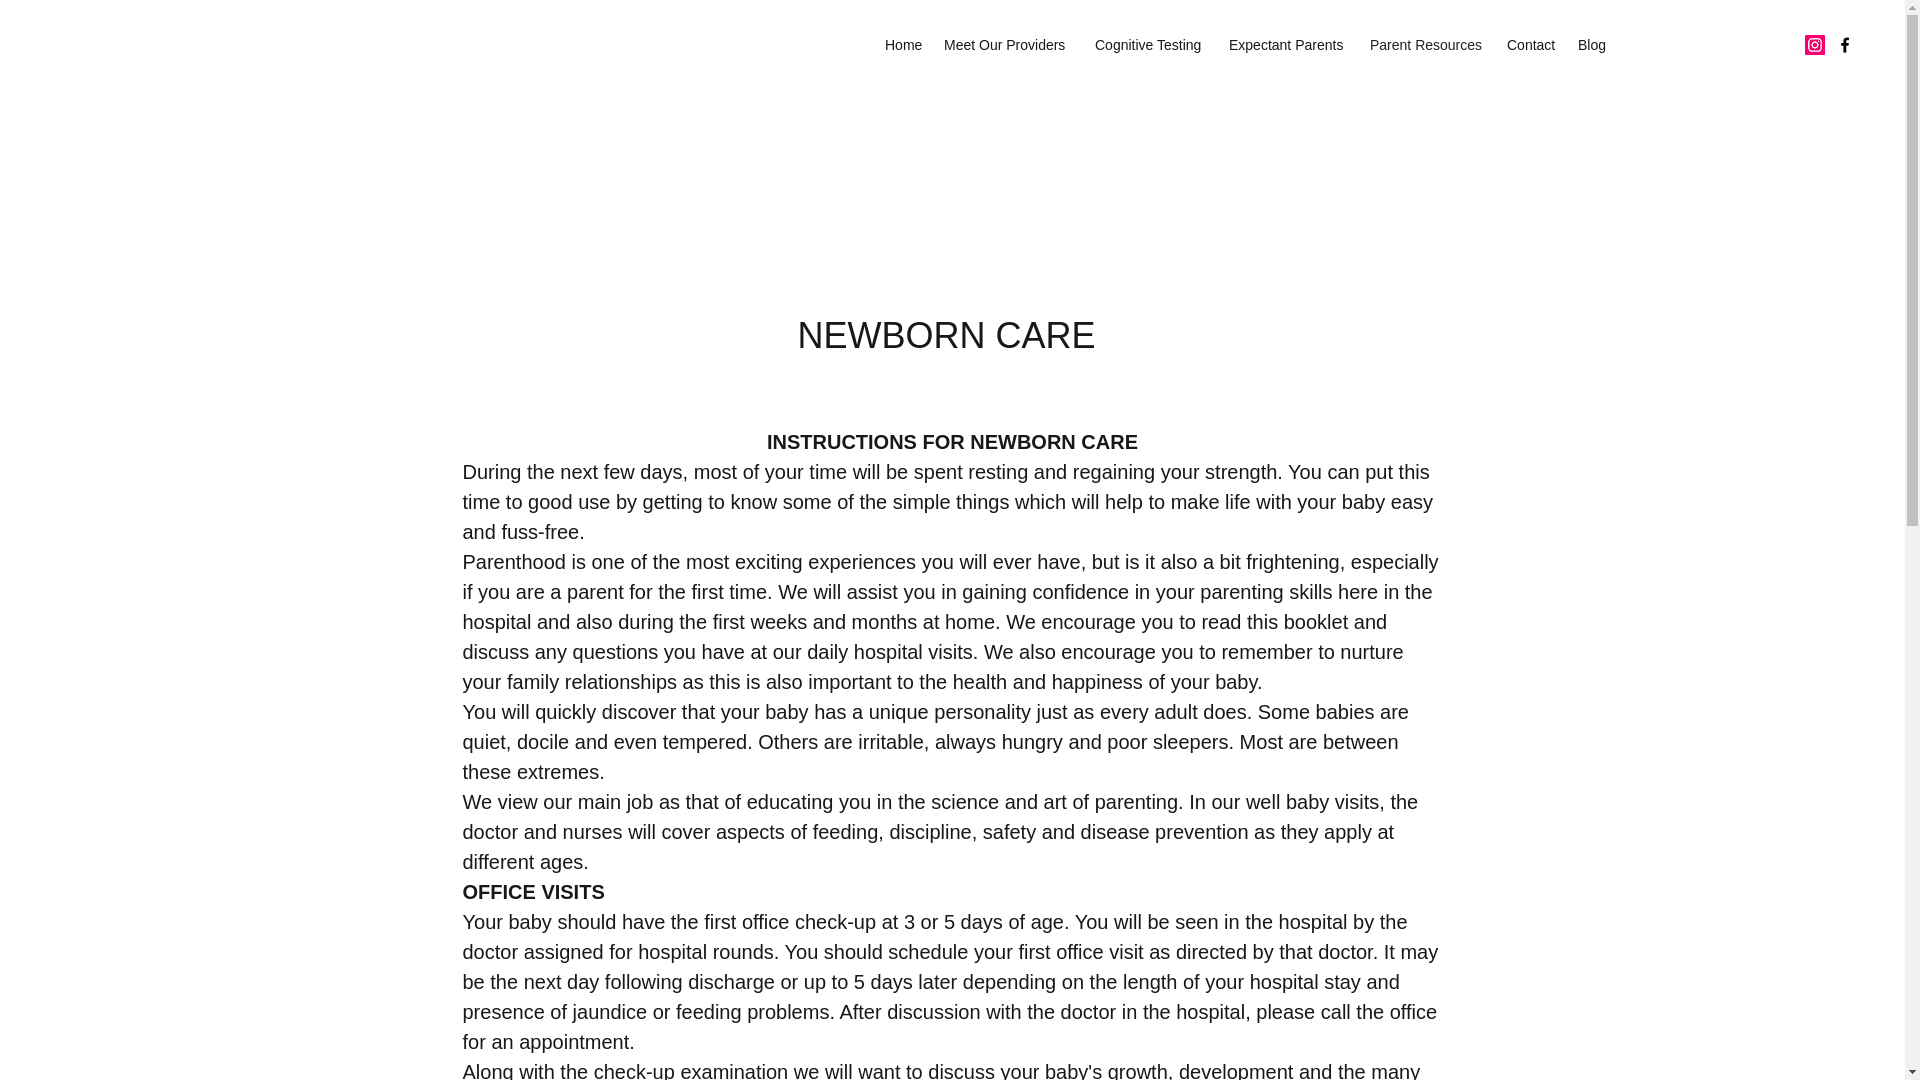  I want to click on Expectant Parents, so click(1289, 45).